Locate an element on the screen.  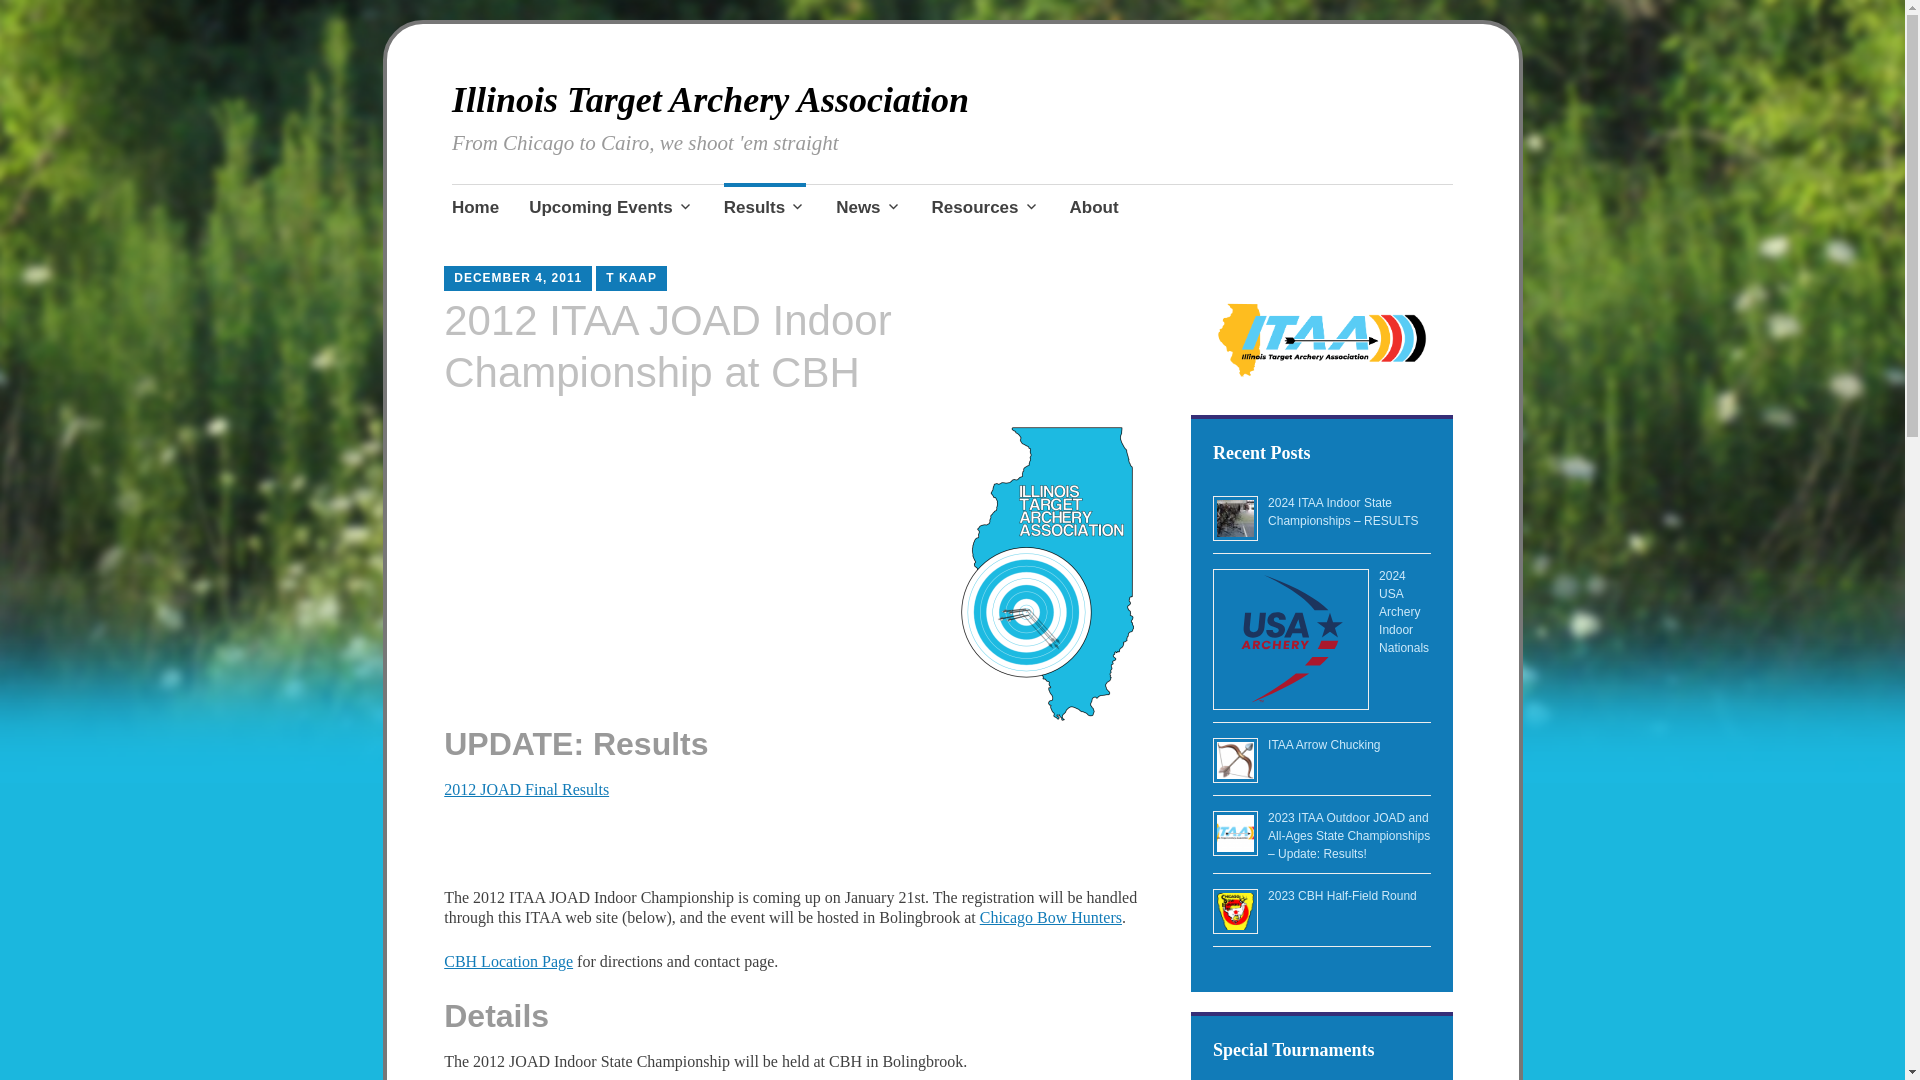
T KAAP is located at coordinates (631, 278).